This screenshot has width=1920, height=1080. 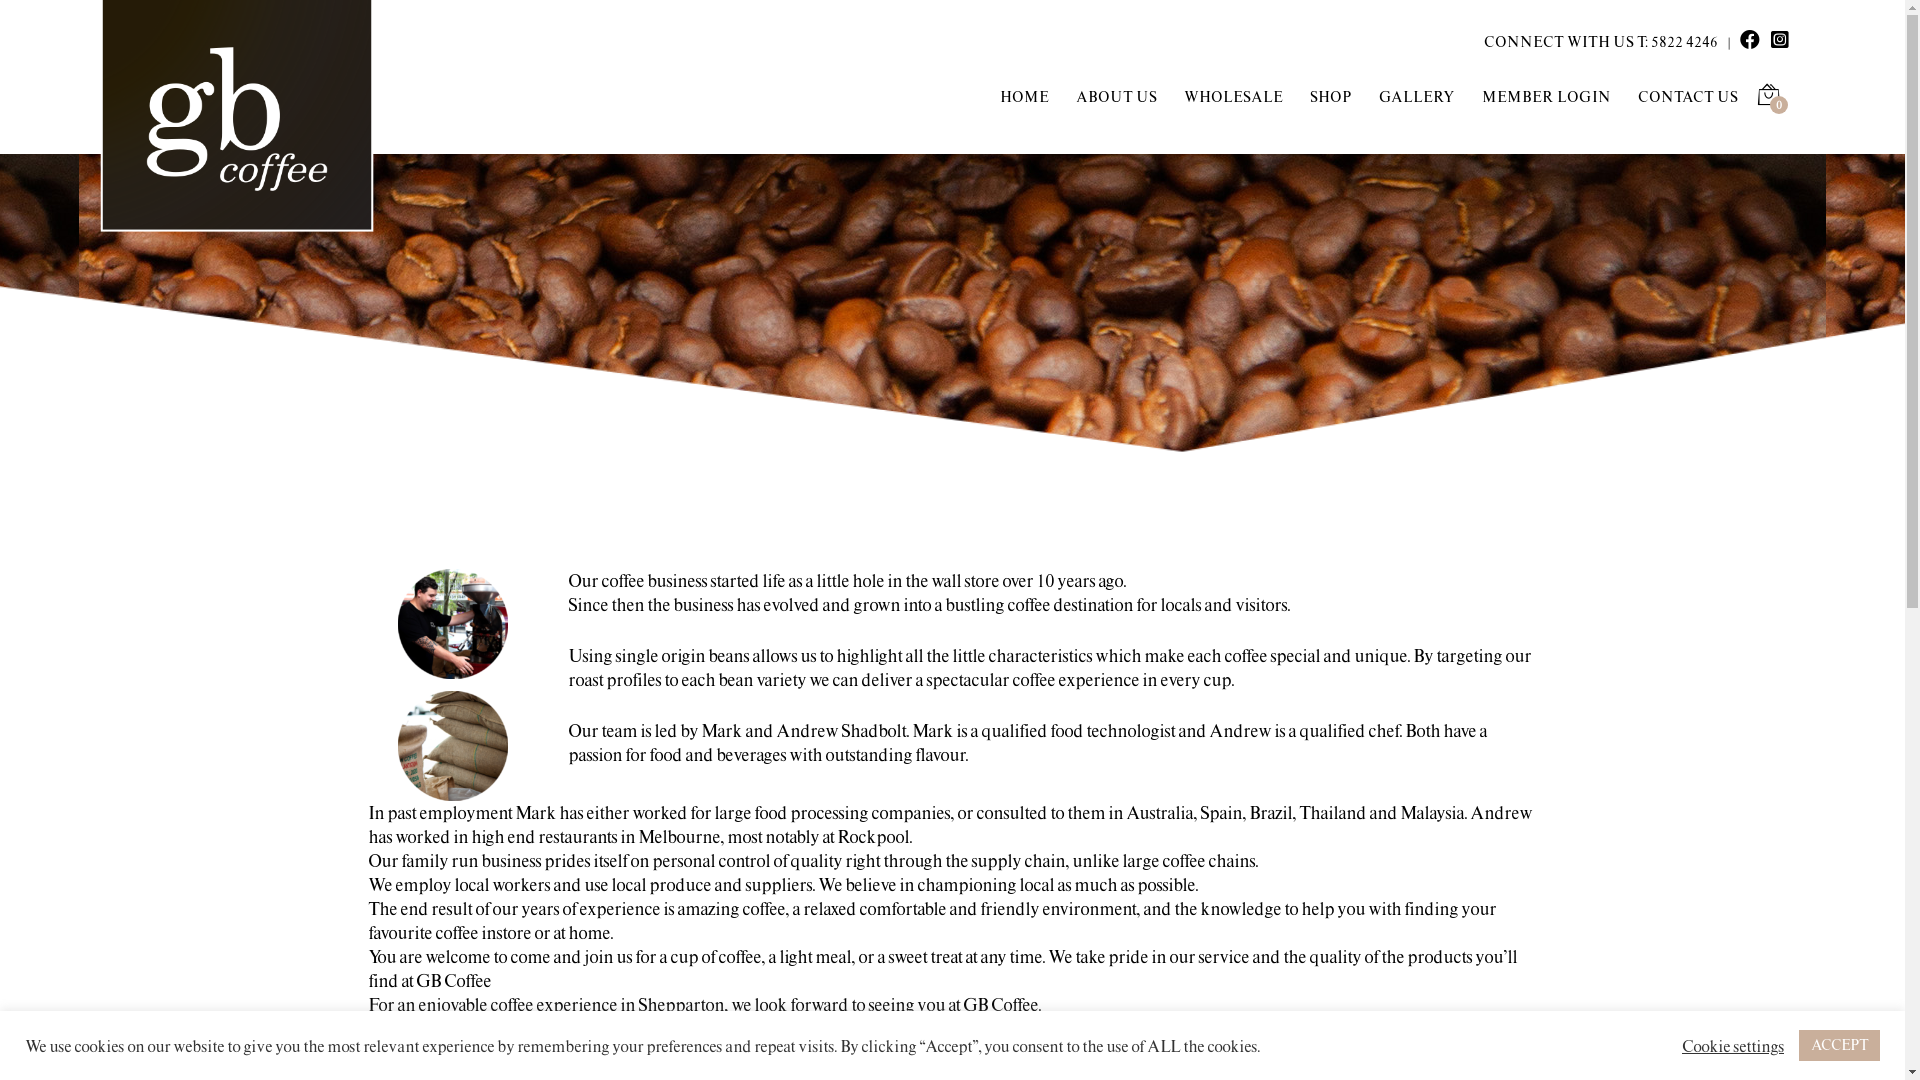 What do you see at coordinates (453, 746) in the screenshot?
I see `about2` at bounding box center [453, 746].